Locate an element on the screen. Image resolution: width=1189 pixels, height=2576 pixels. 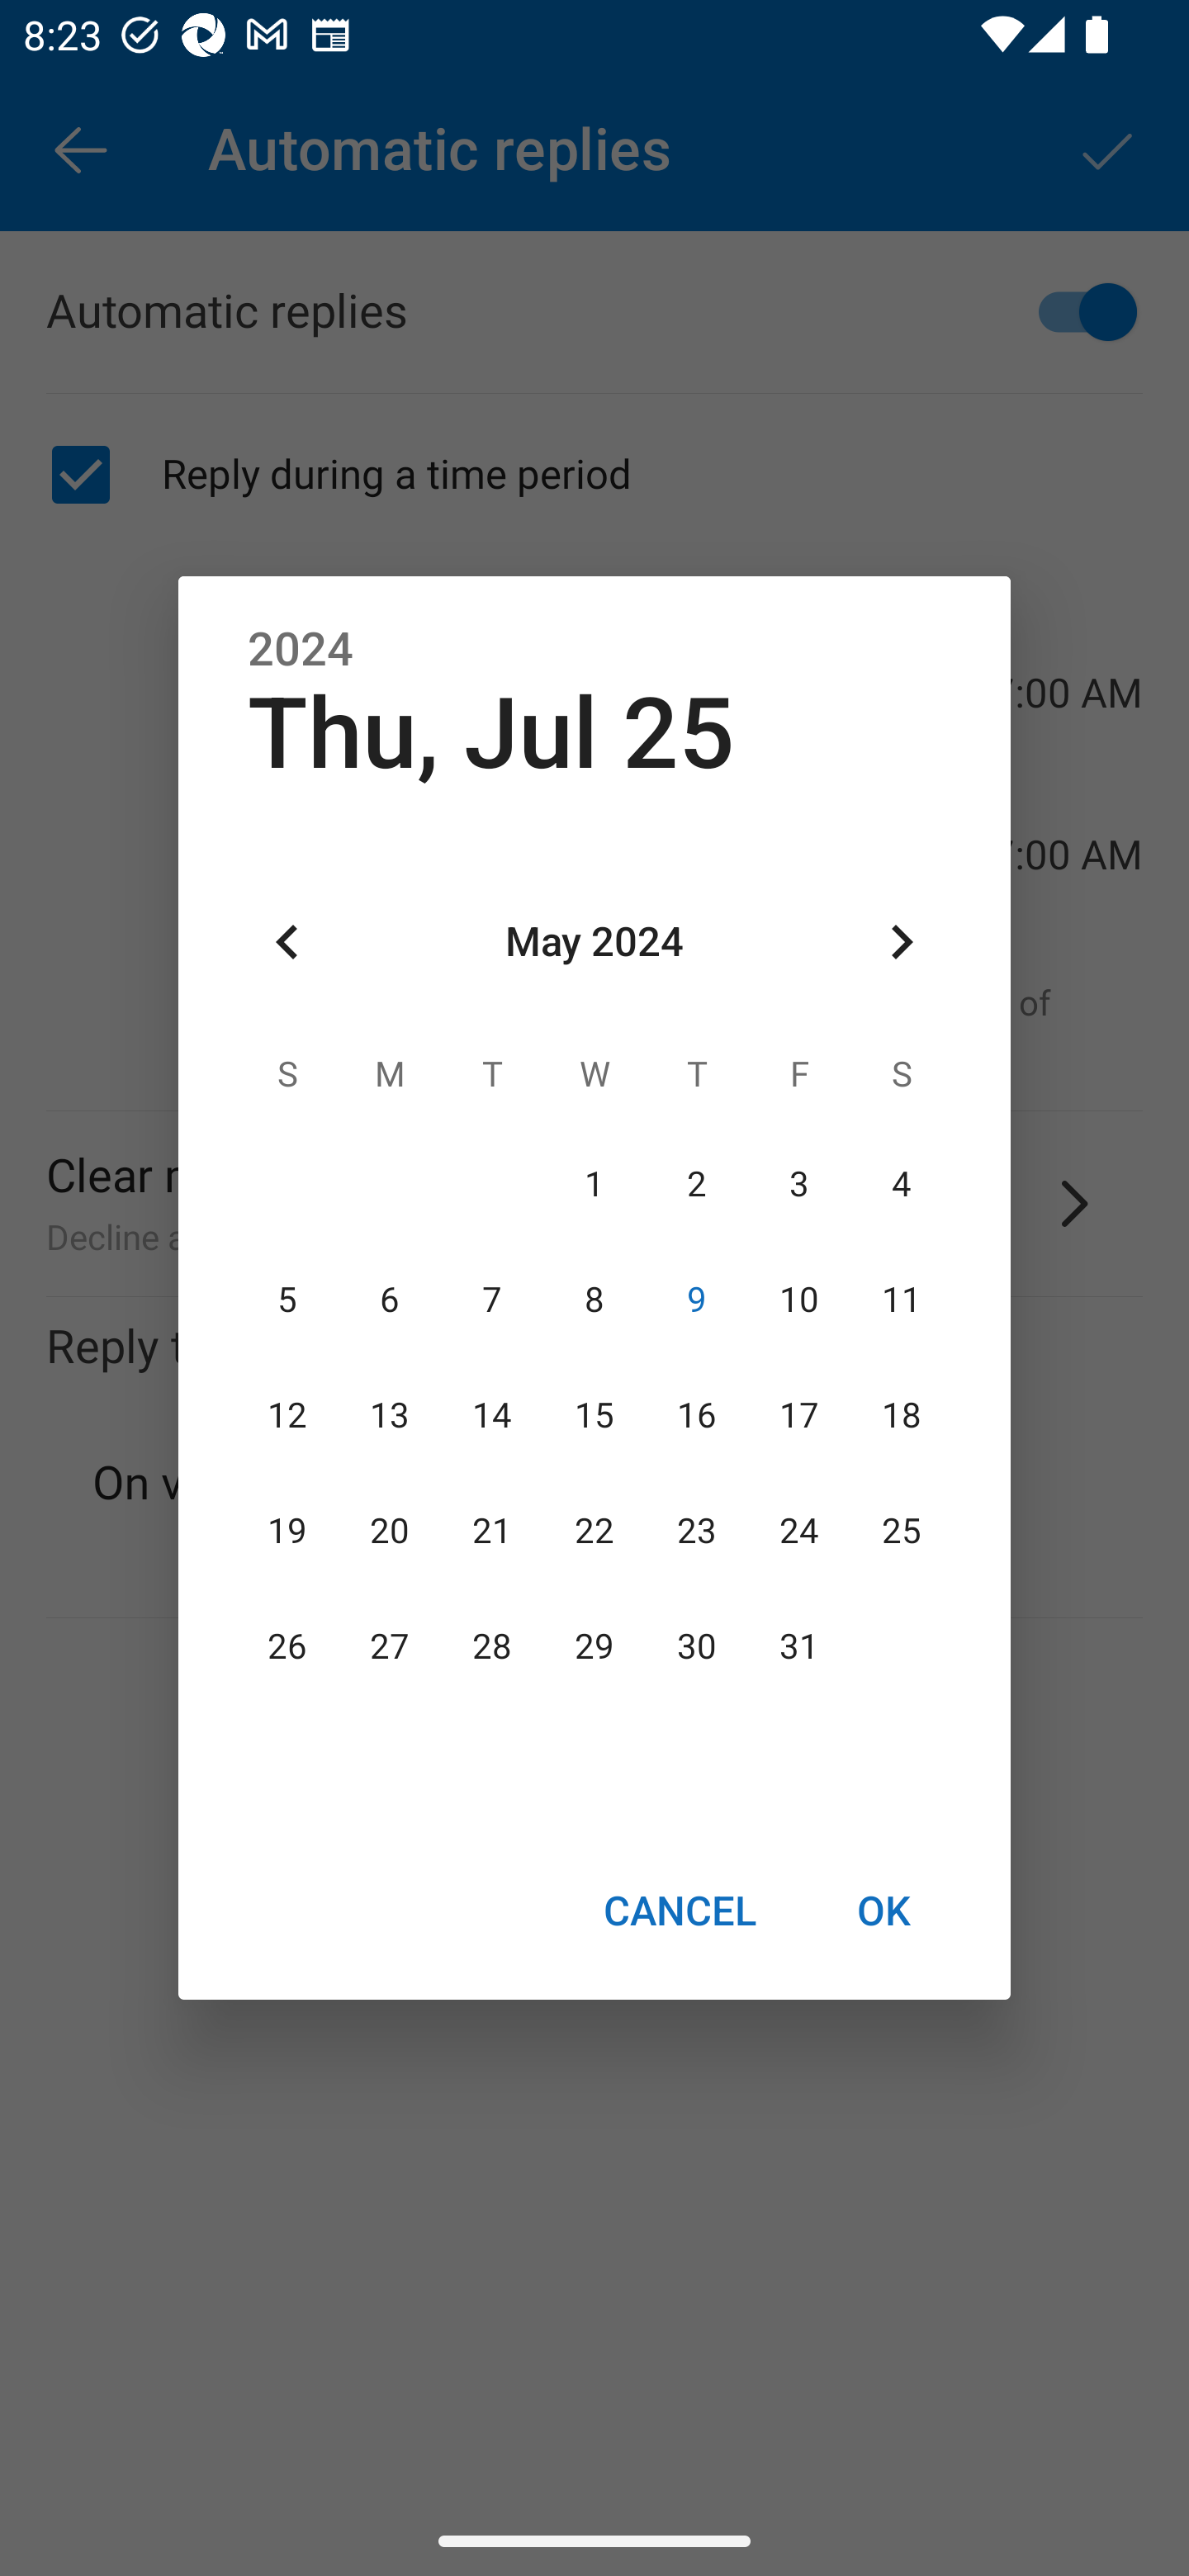
26 26 May 2024 is located at coordinates (287, 1647).